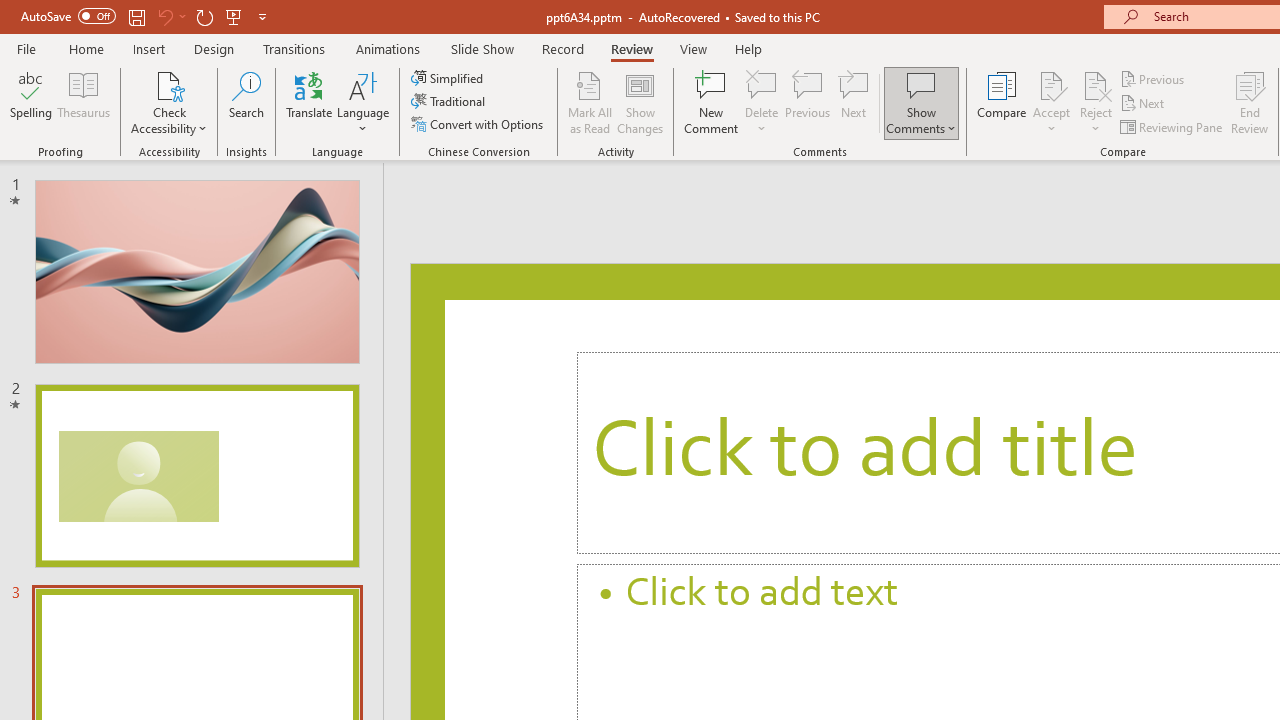  Describe the element at coordinates (1250, 102) in the screenshot. I see `End Review` at that location.